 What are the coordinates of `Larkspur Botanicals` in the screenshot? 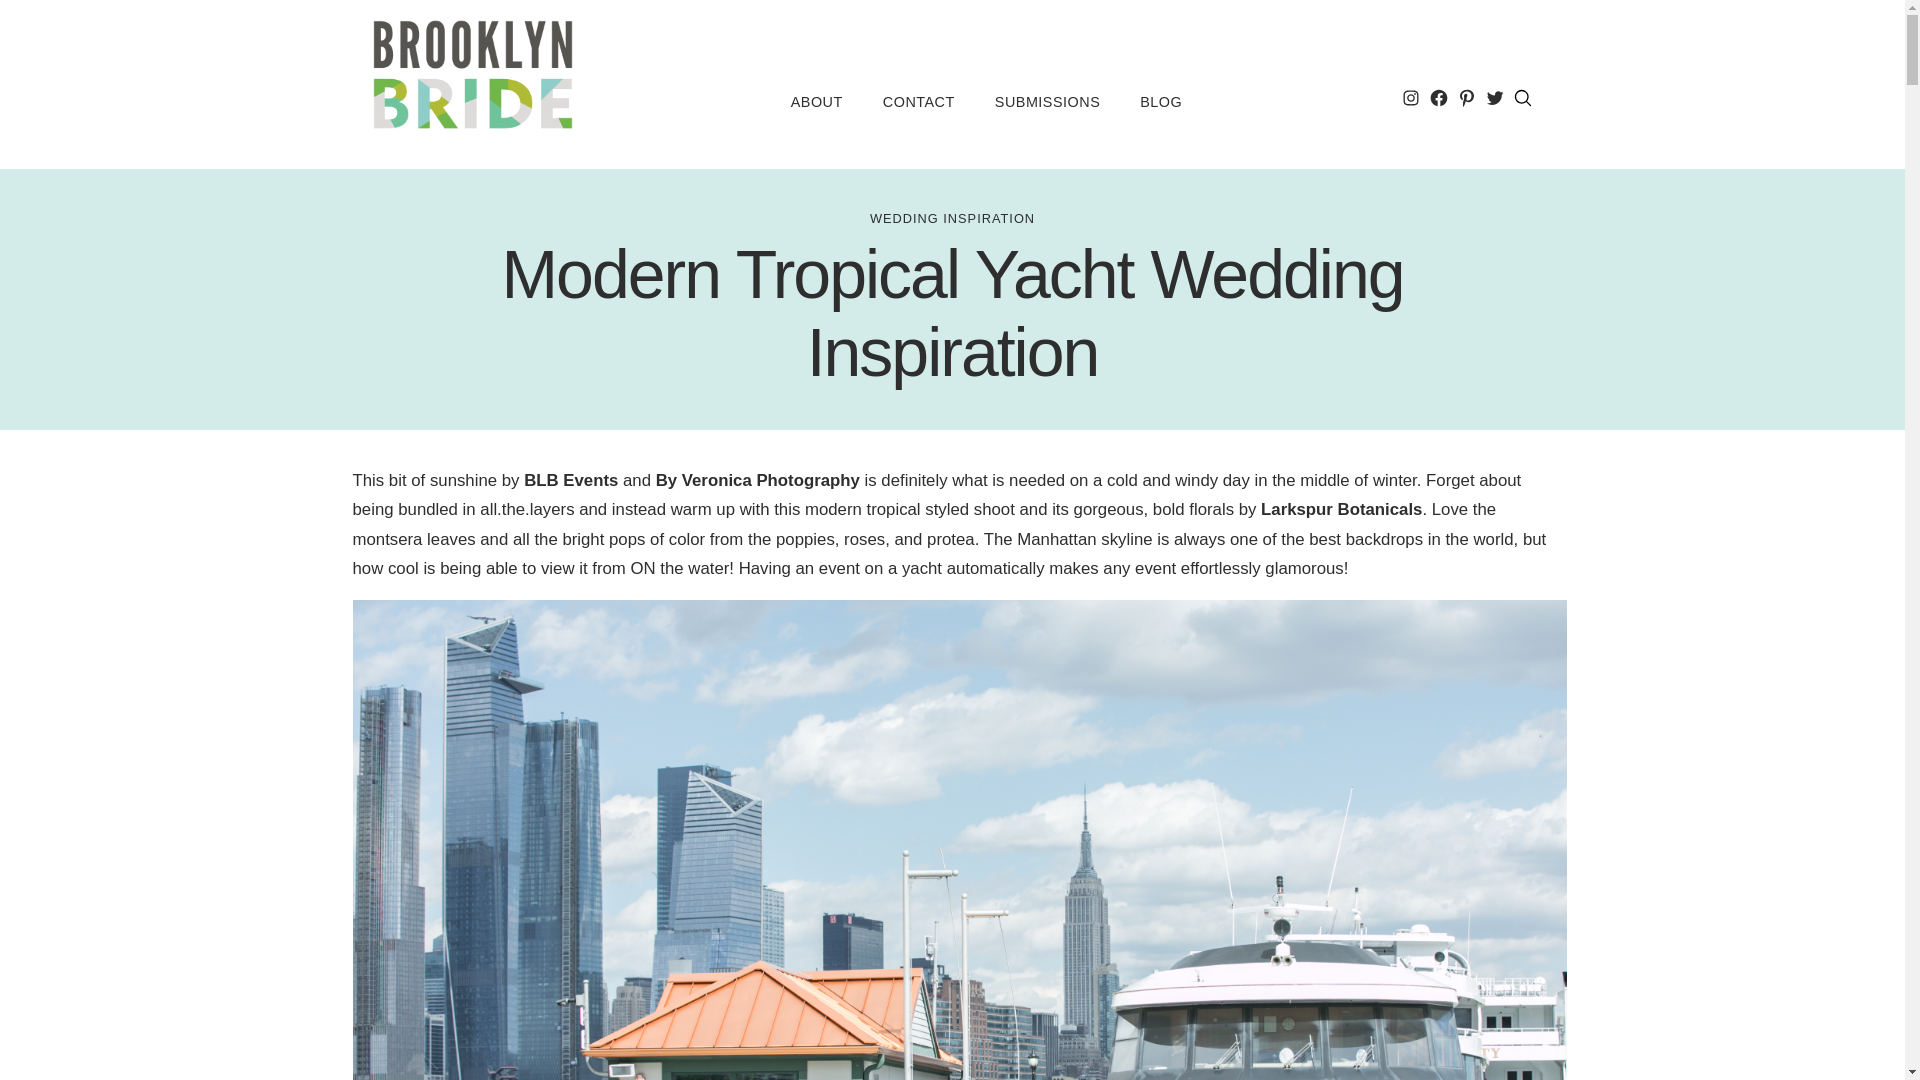 It's located at (1342, 510).